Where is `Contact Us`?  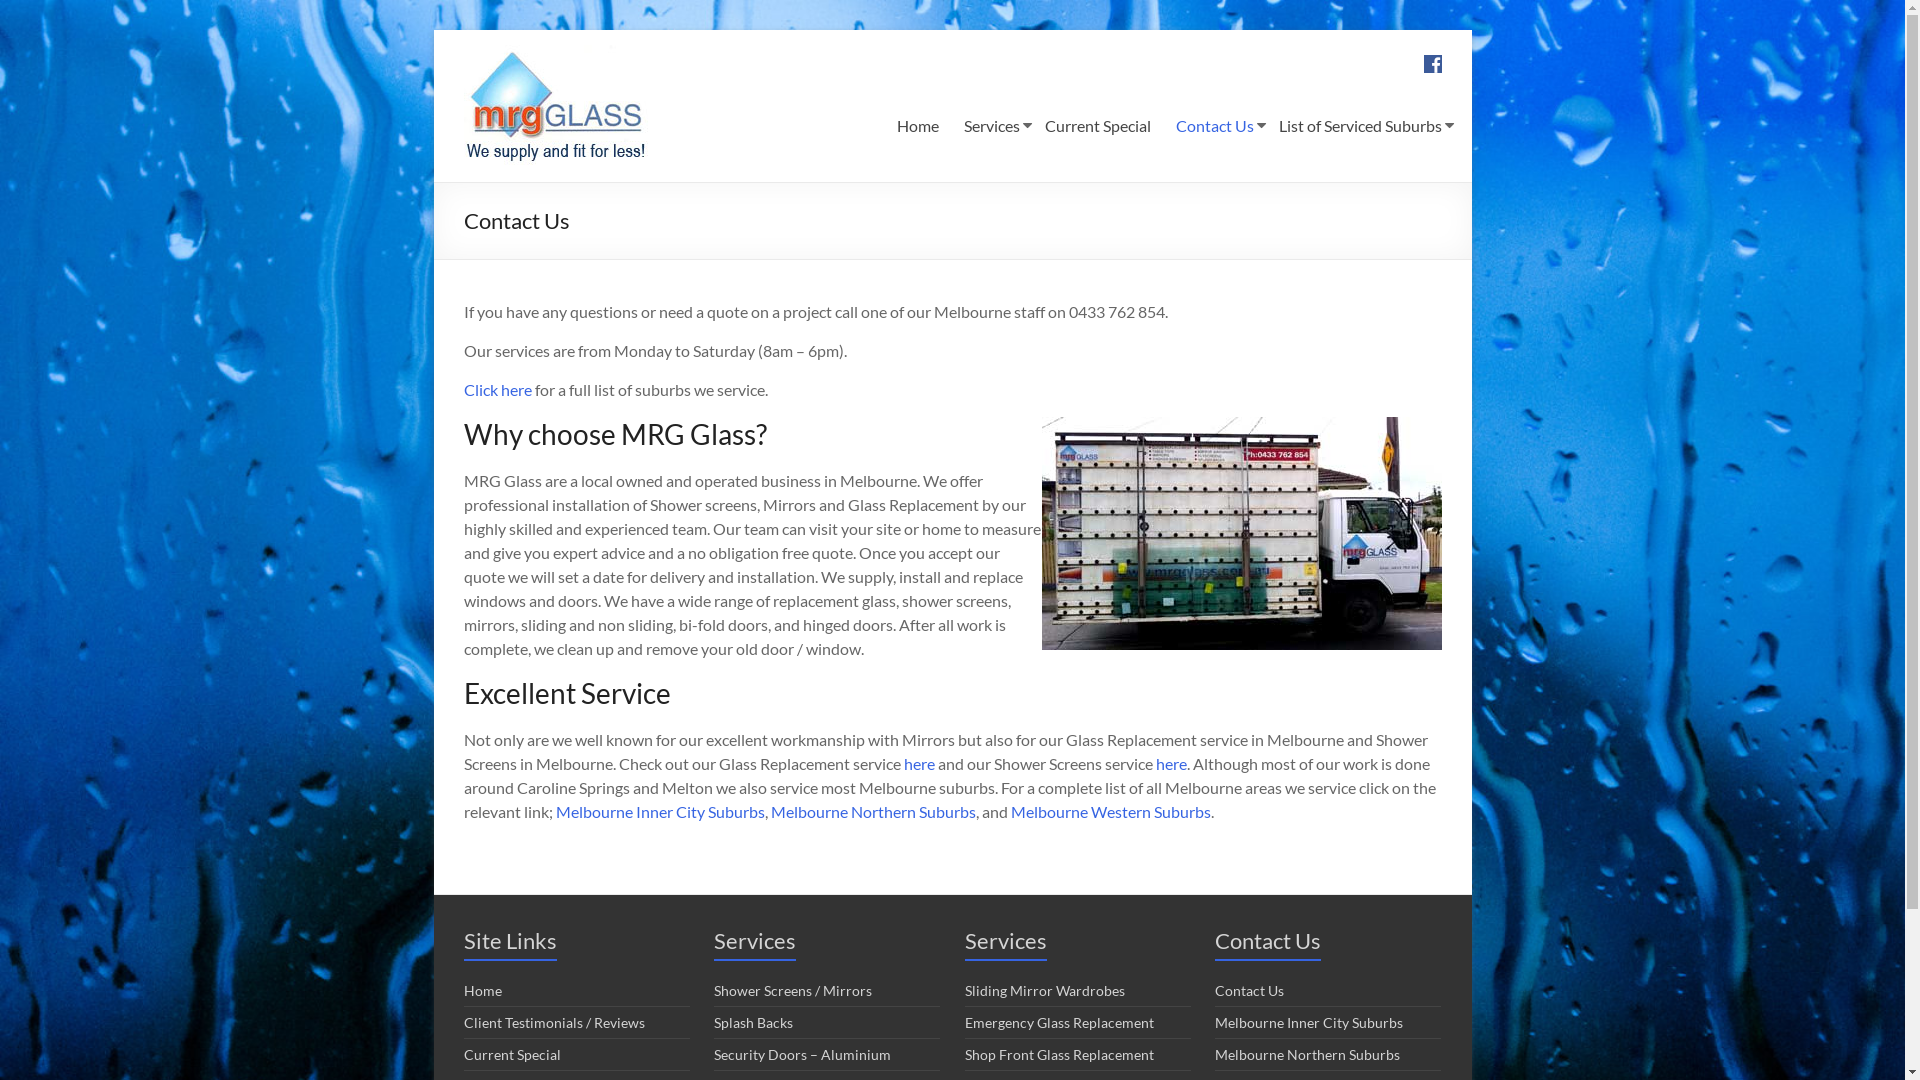
Contact Us is located at coordinates (1215, 126).